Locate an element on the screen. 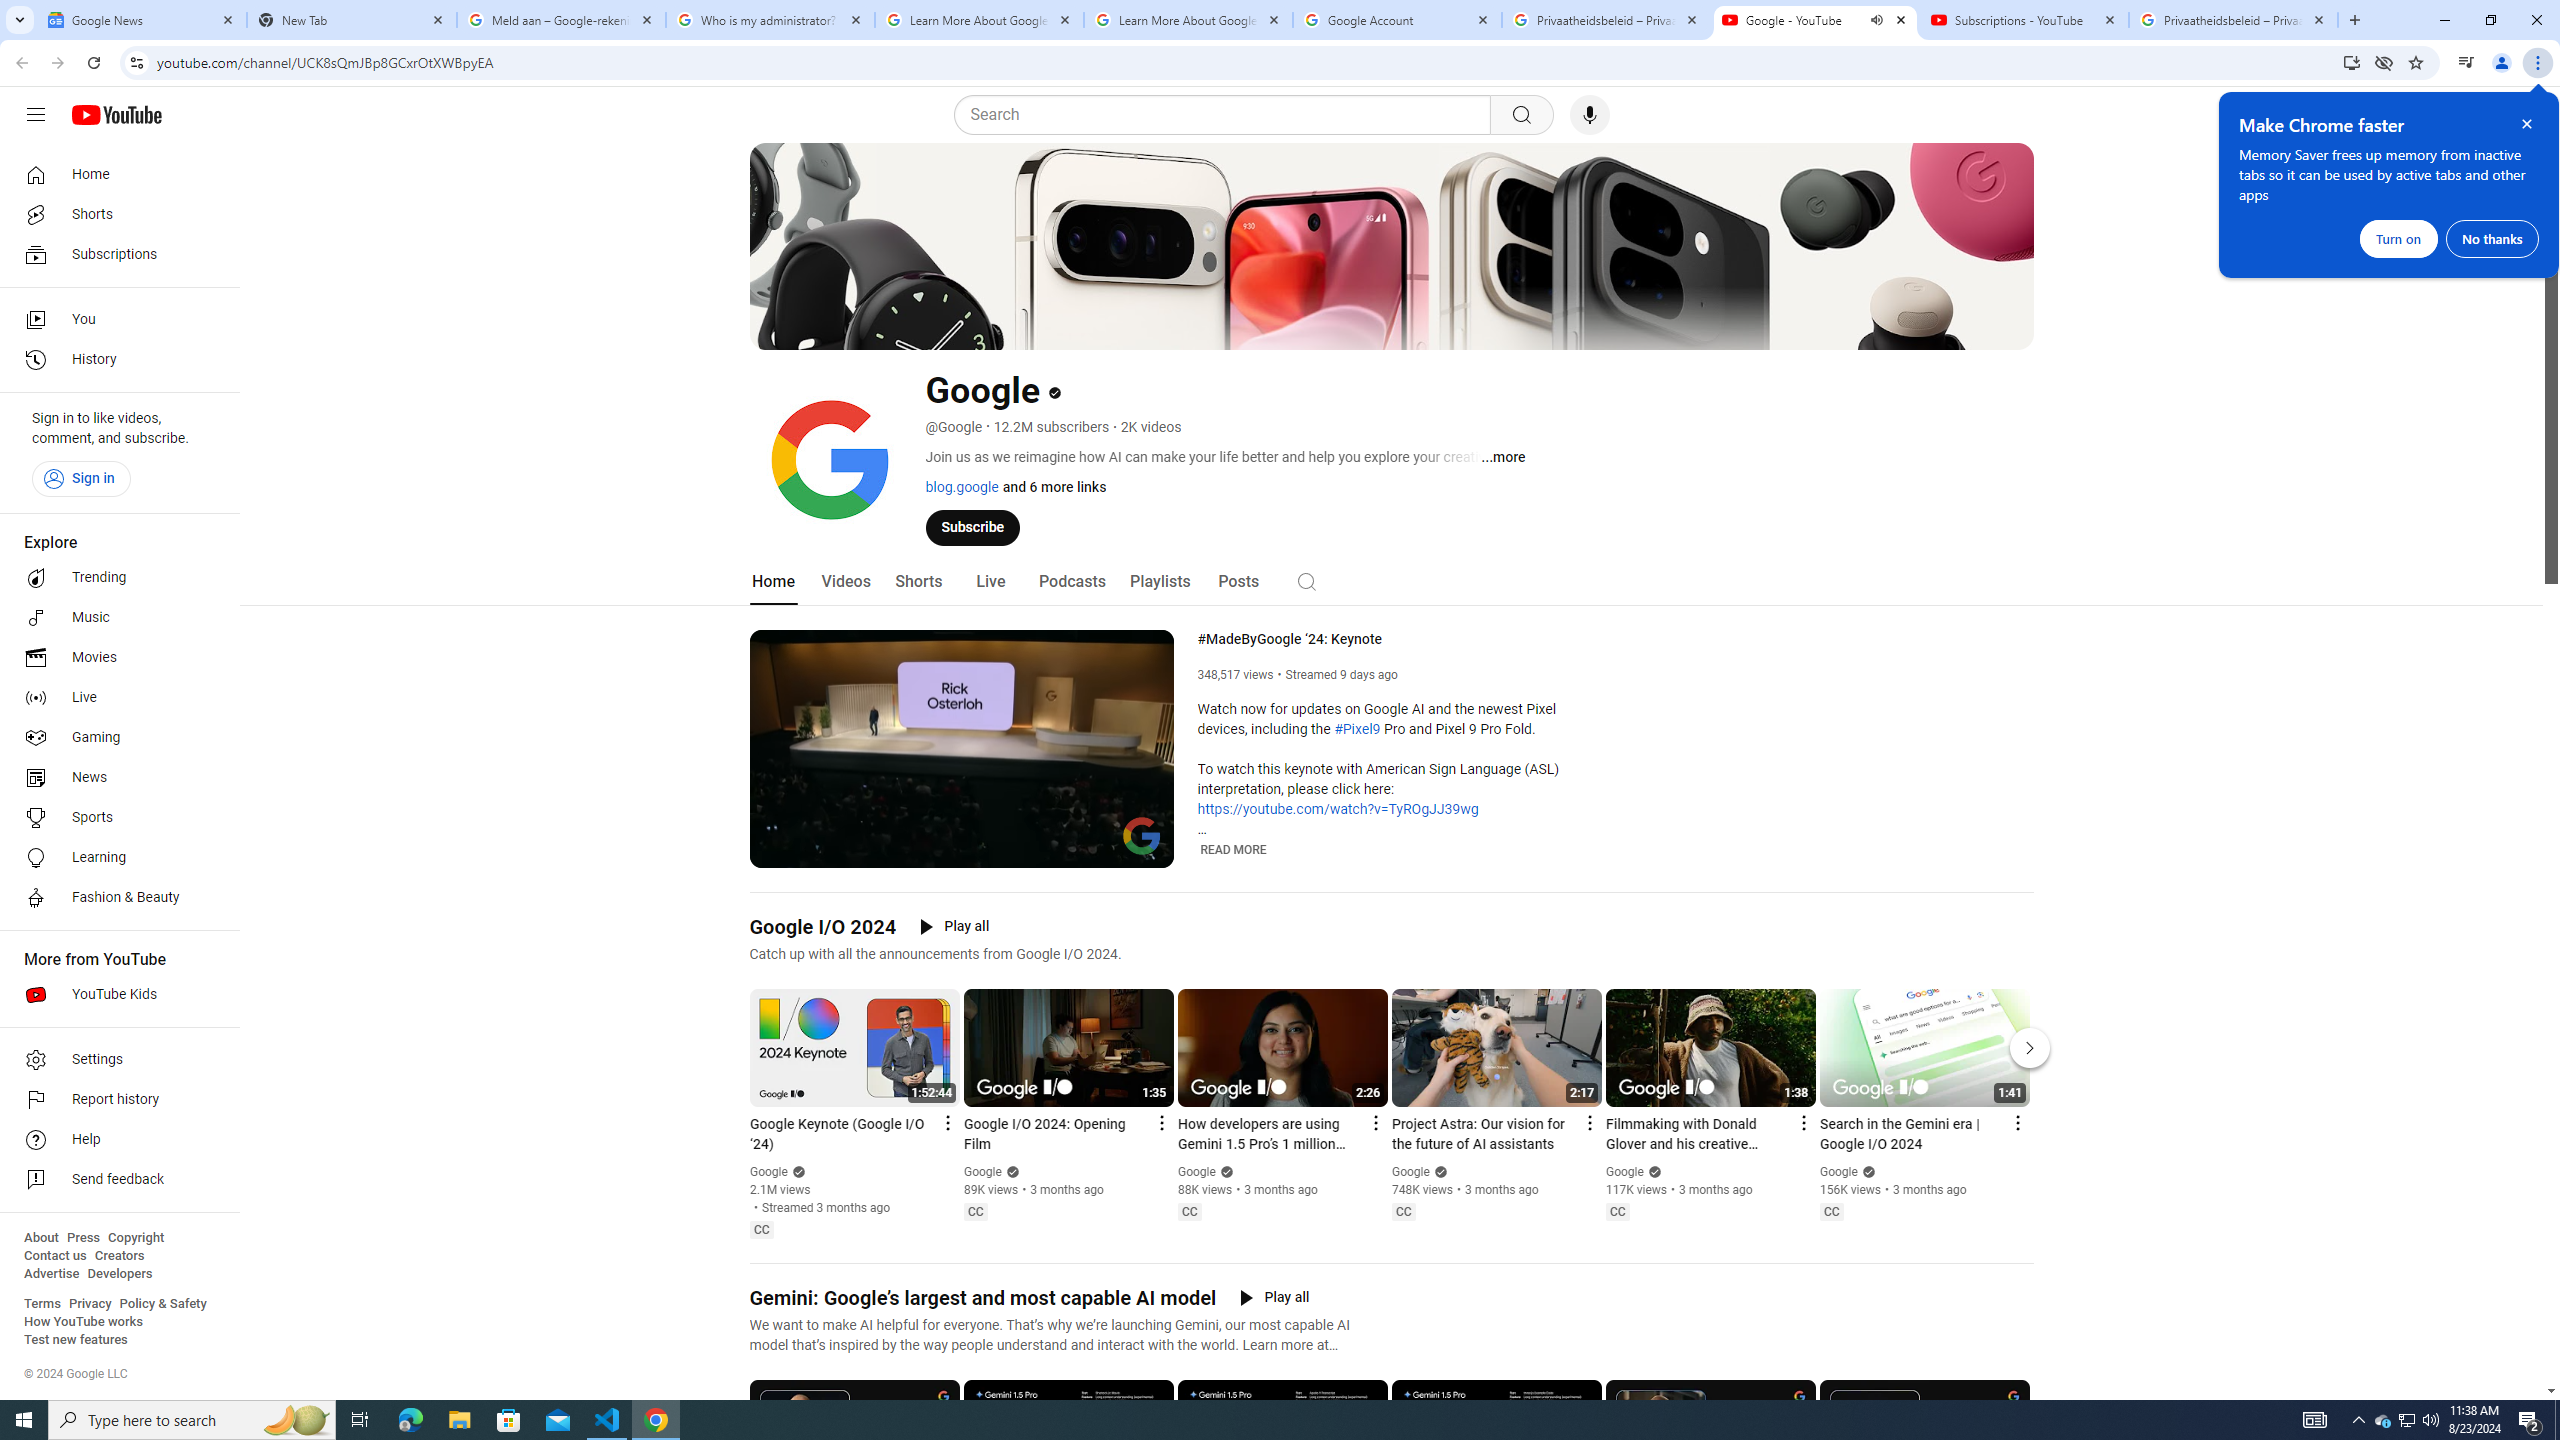 This screenshot has width=2560, height=1440. Full screen (f) is located at coordinates (1142, 850).